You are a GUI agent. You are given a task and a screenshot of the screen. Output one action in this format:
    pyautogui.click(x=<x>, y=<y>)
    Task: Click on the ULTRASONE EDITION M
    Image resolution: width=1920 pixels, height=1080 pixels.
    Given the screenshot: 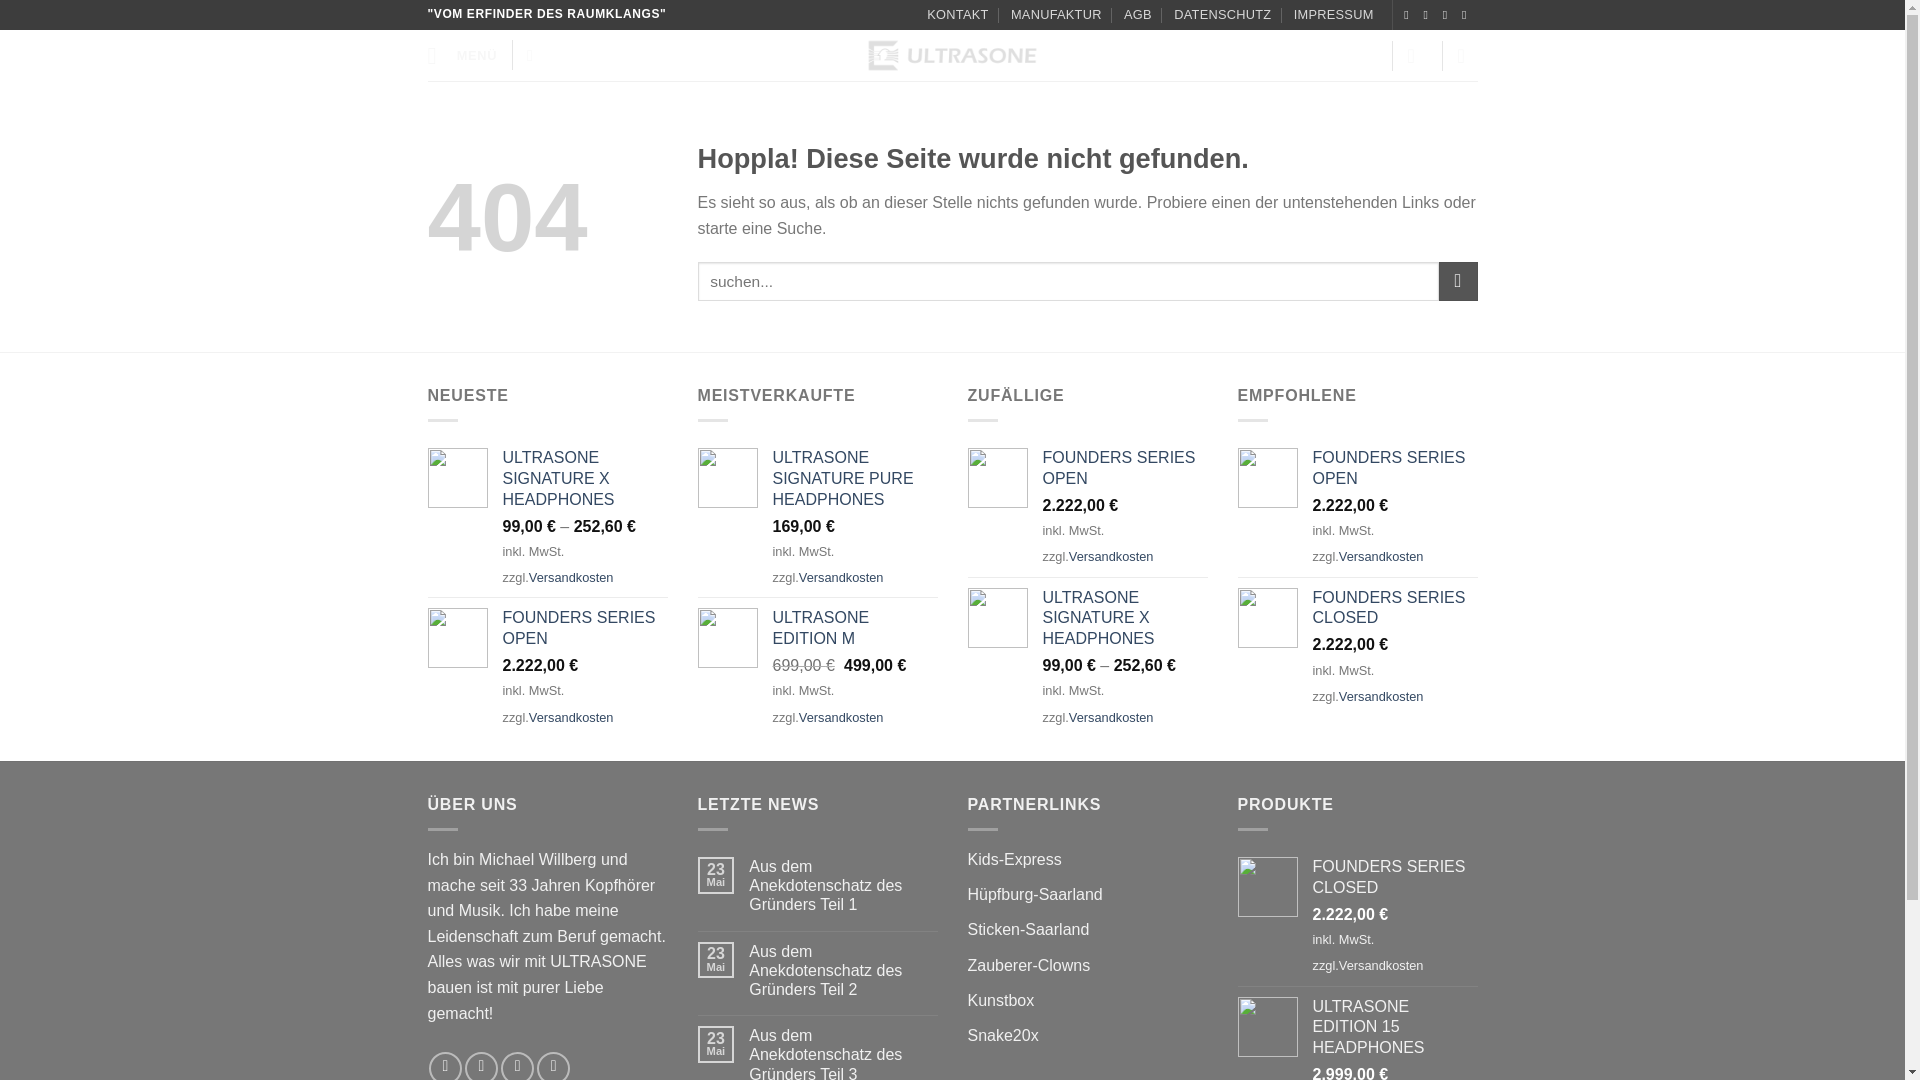 What is the action you would take?
    pyautogui.click(x=854, y=629)
    